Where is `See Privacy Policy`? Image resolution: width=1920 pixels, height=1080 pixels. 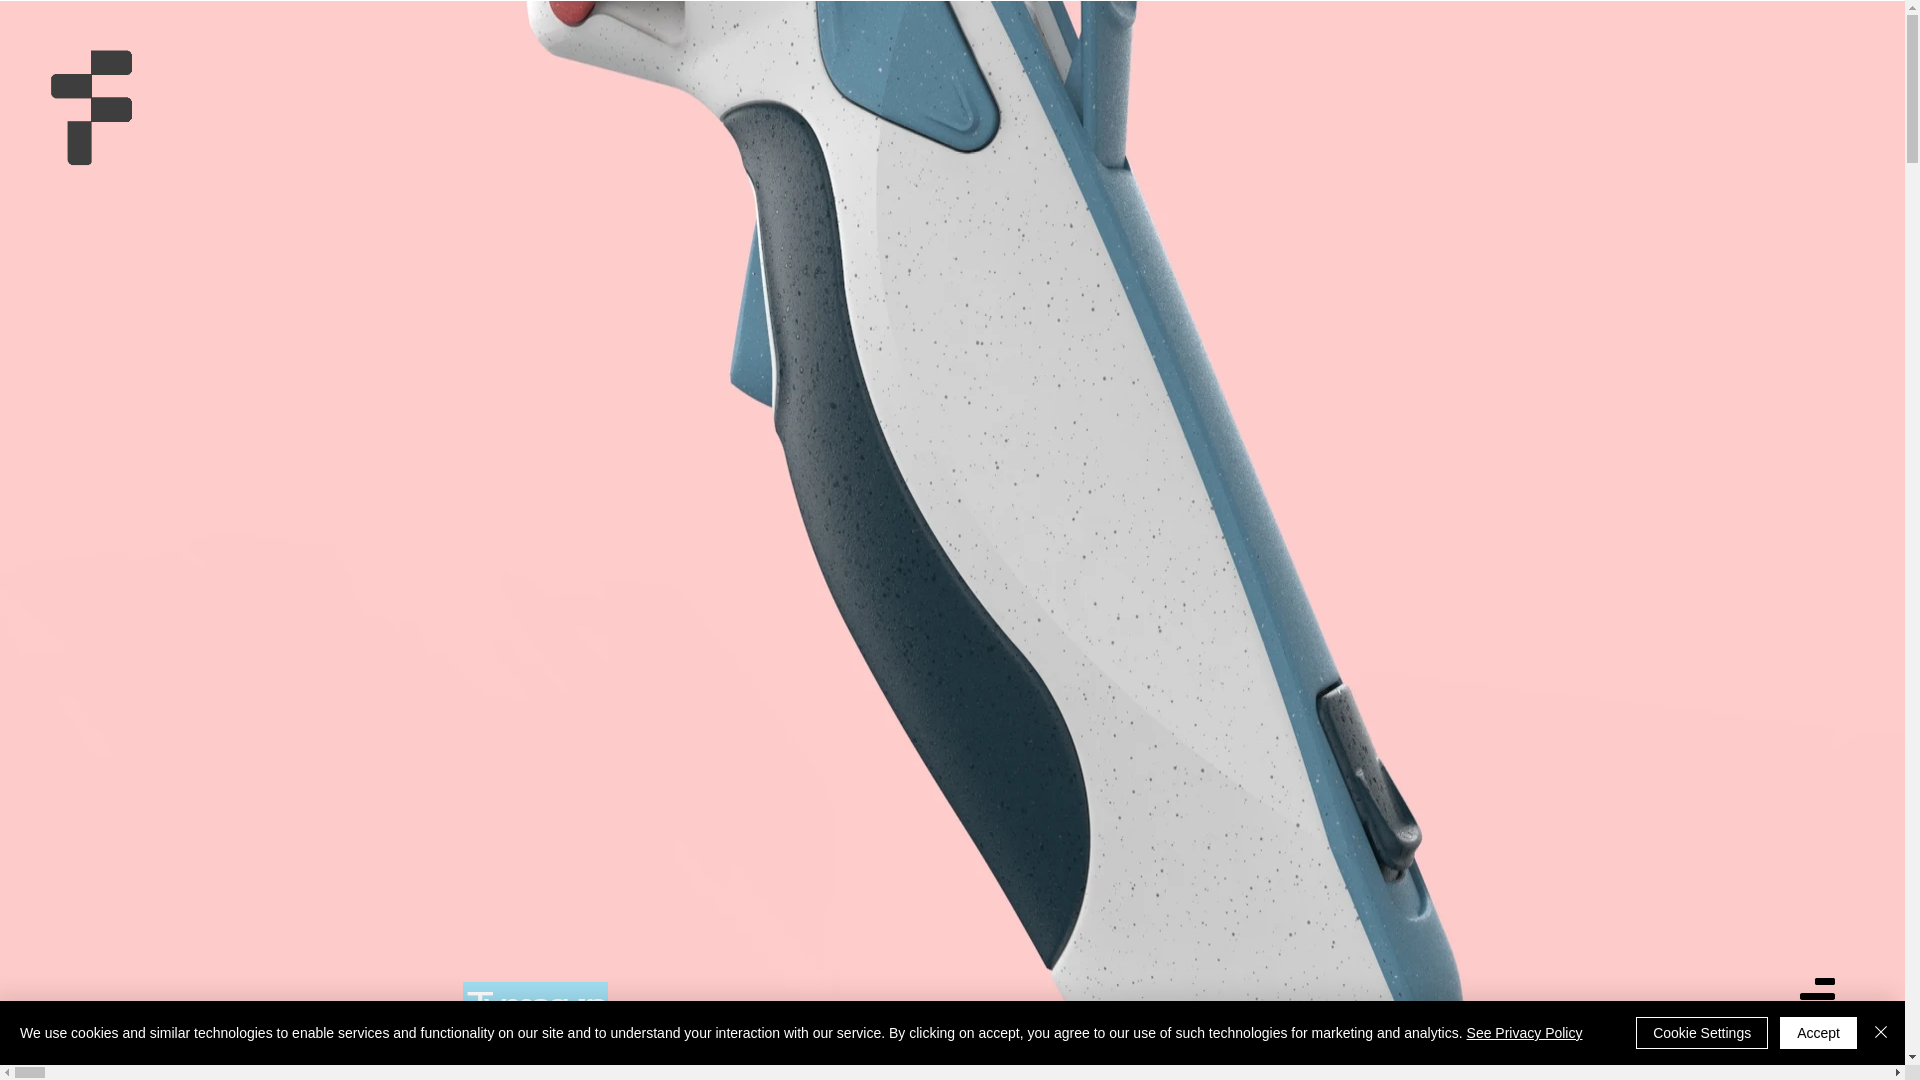 See Privacy Policy is located at coordinates (1524, 1032).